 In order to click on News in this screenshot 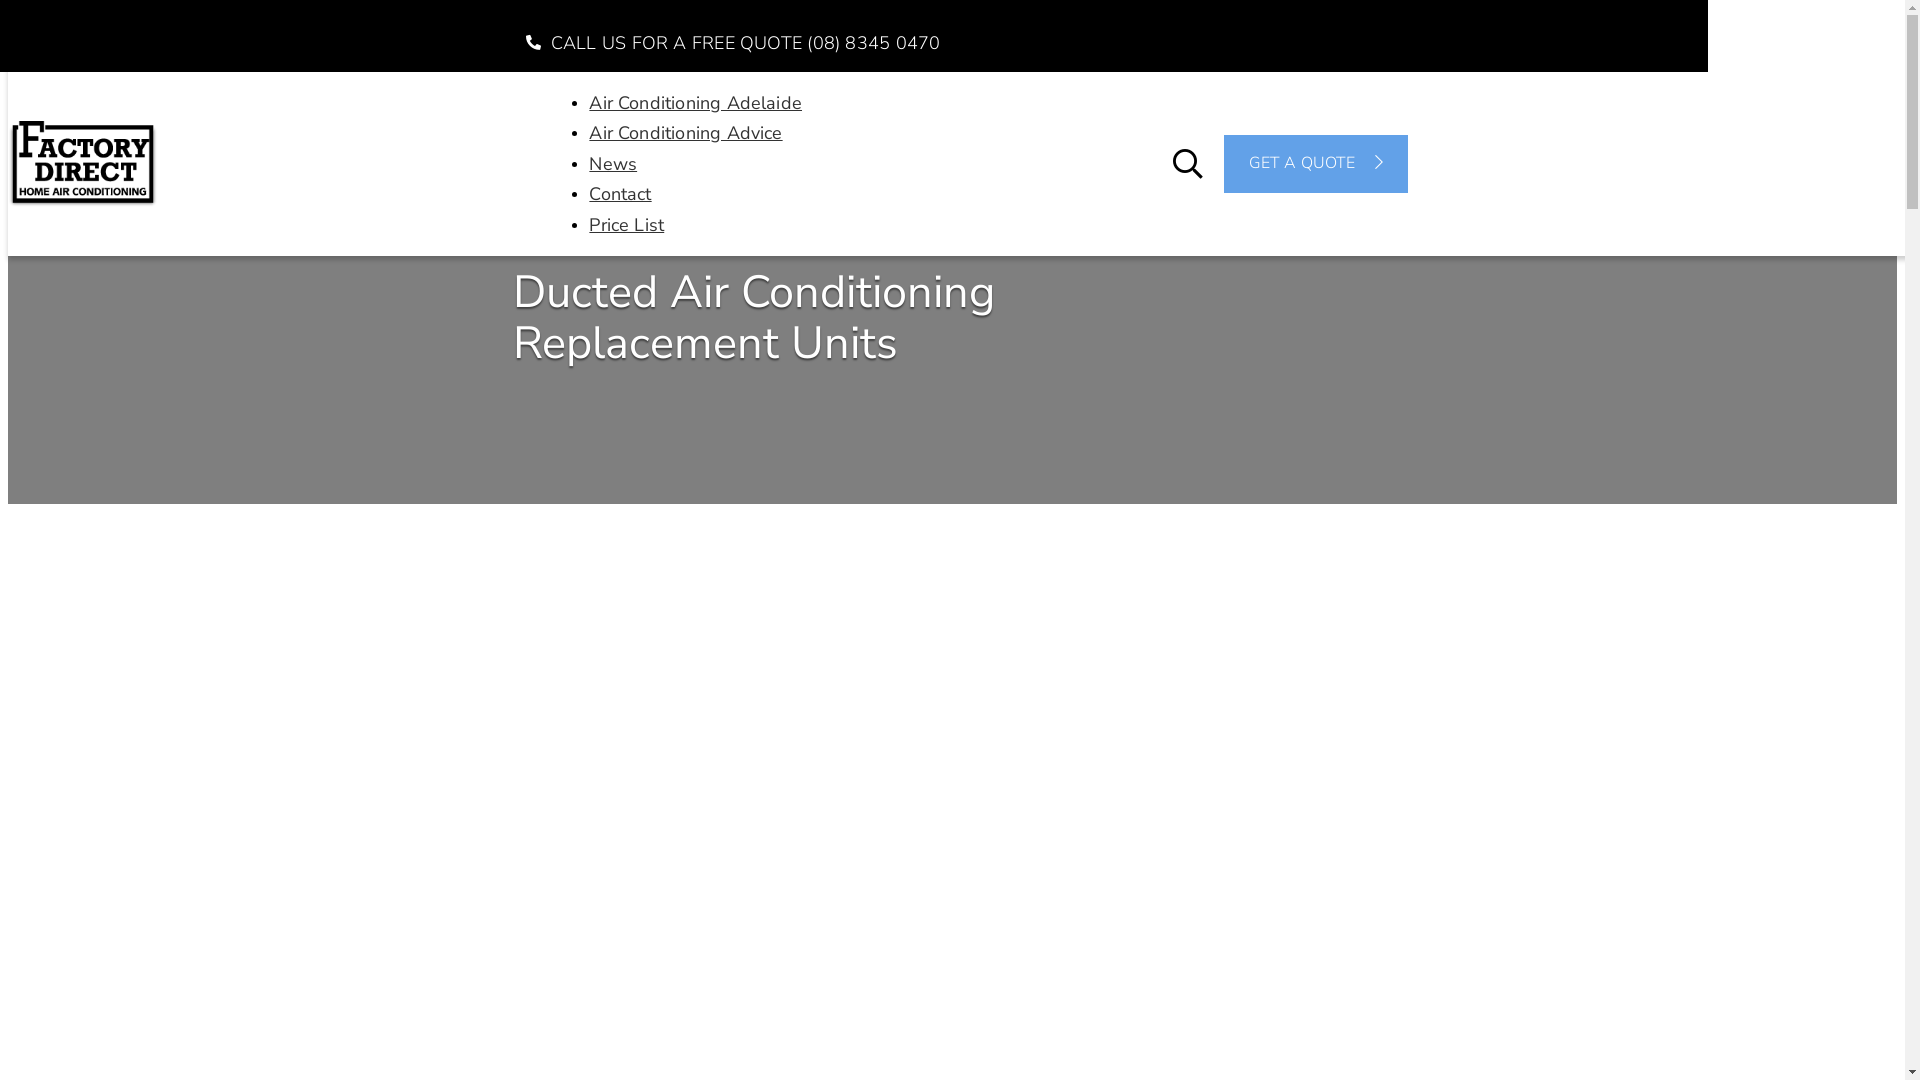, I will do `click(613, 164)`.